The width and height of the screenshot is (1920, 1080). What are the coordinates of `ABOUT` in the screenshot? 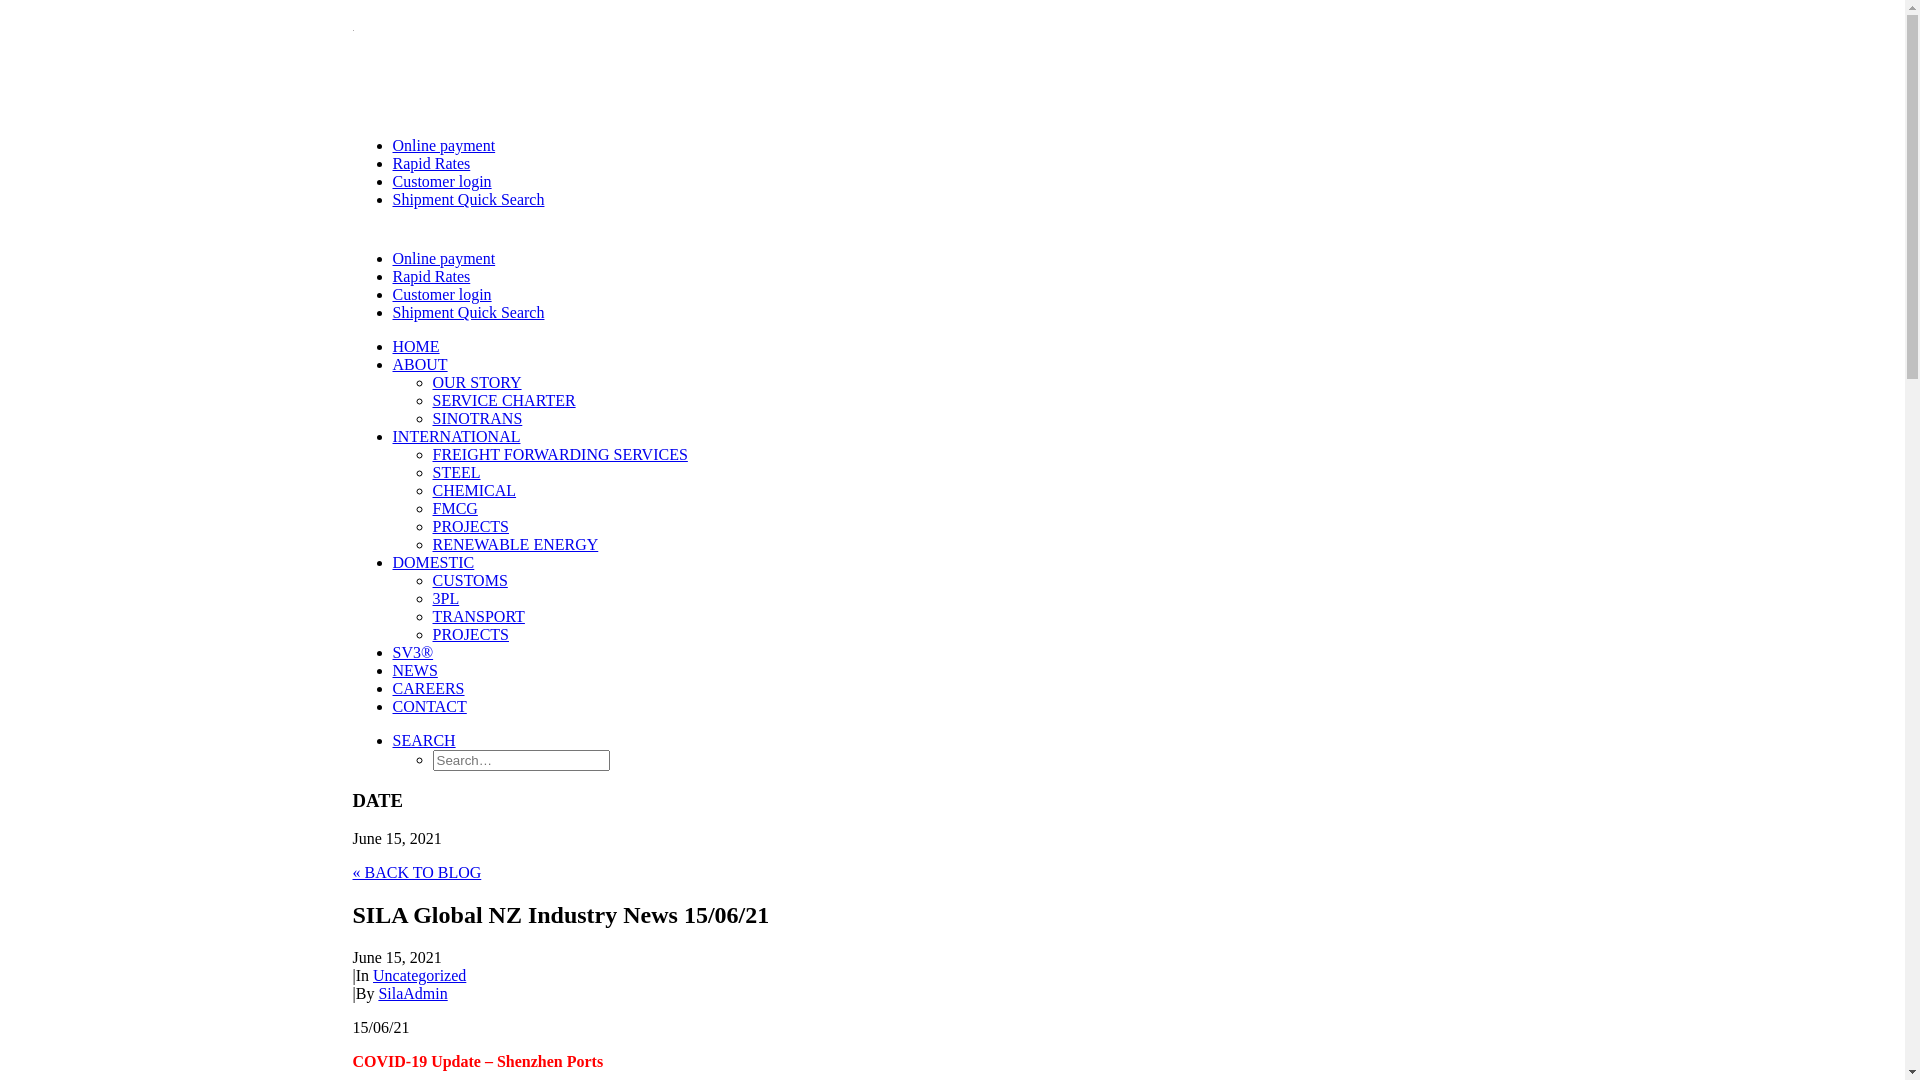 It's located at (420, 364).